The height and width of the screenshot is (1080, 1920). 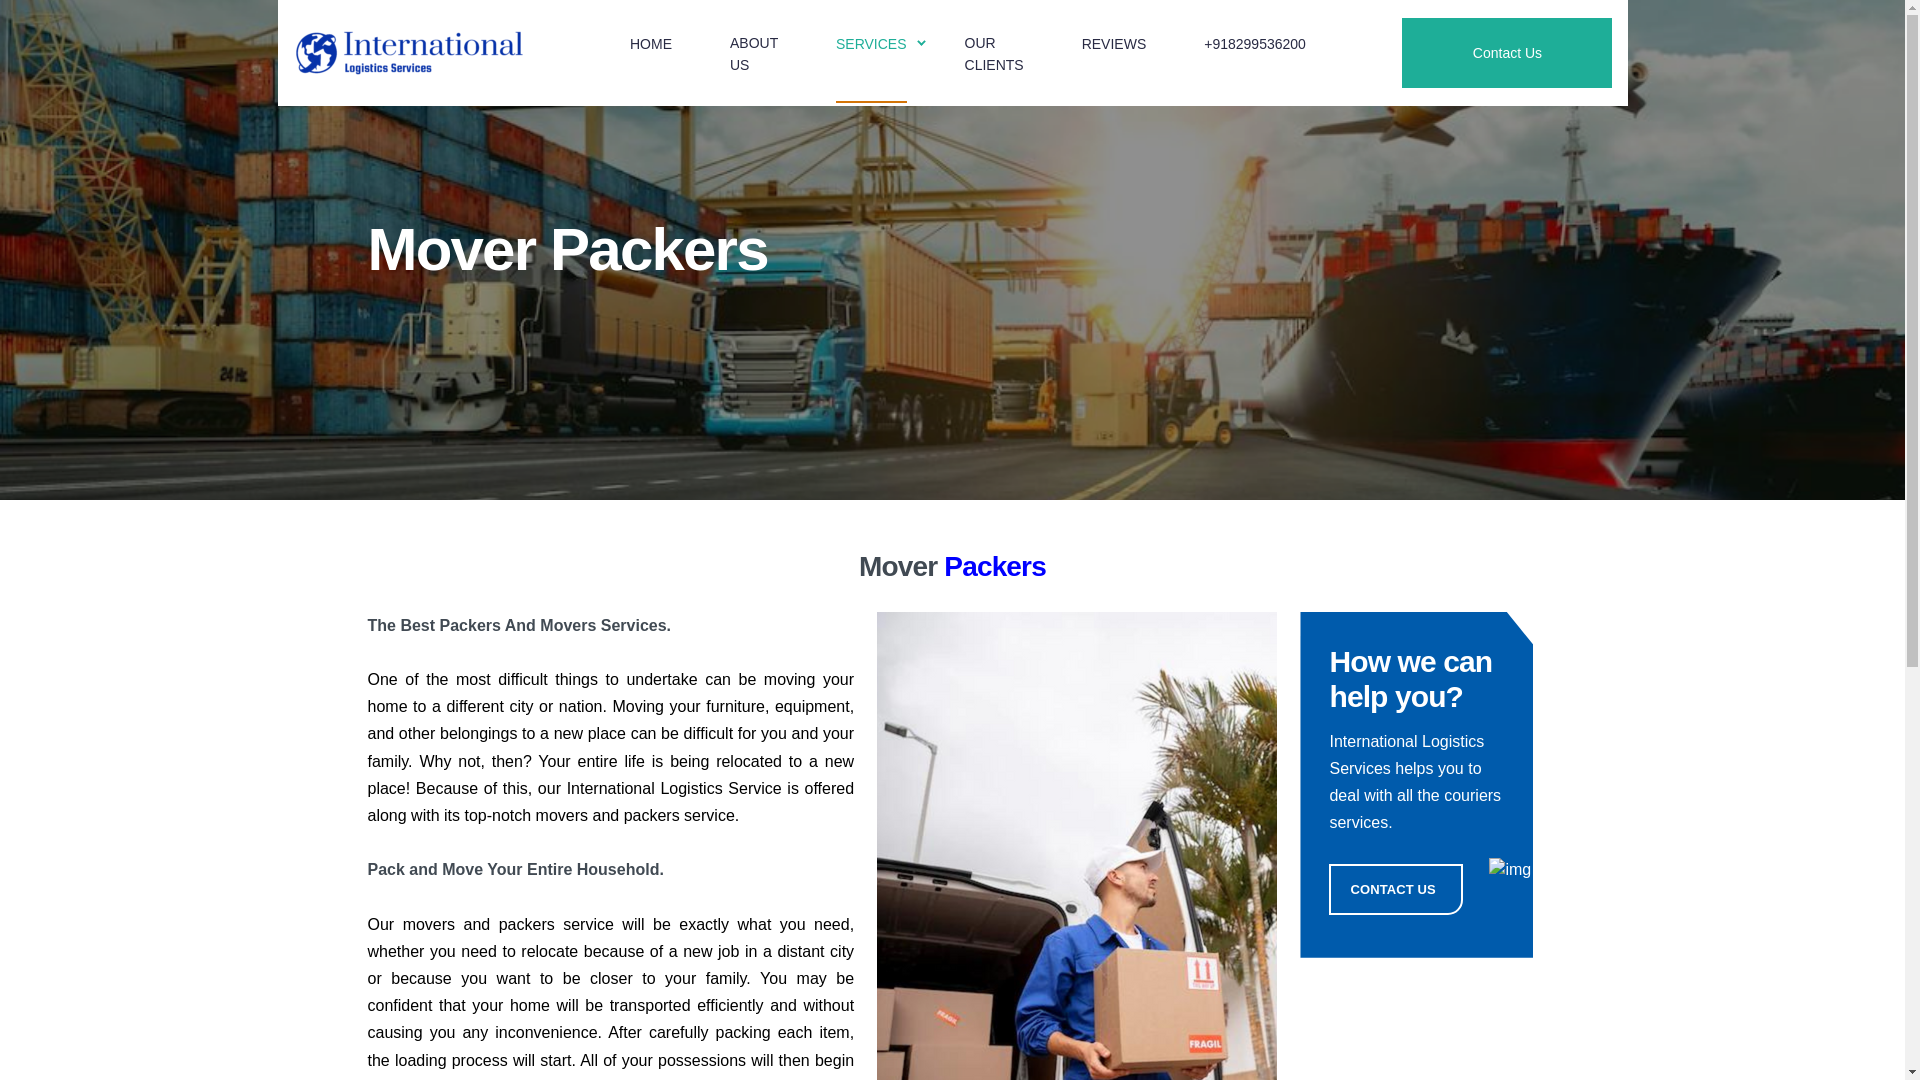 I want to click on ABOUT US, so click(x=753, y=54).